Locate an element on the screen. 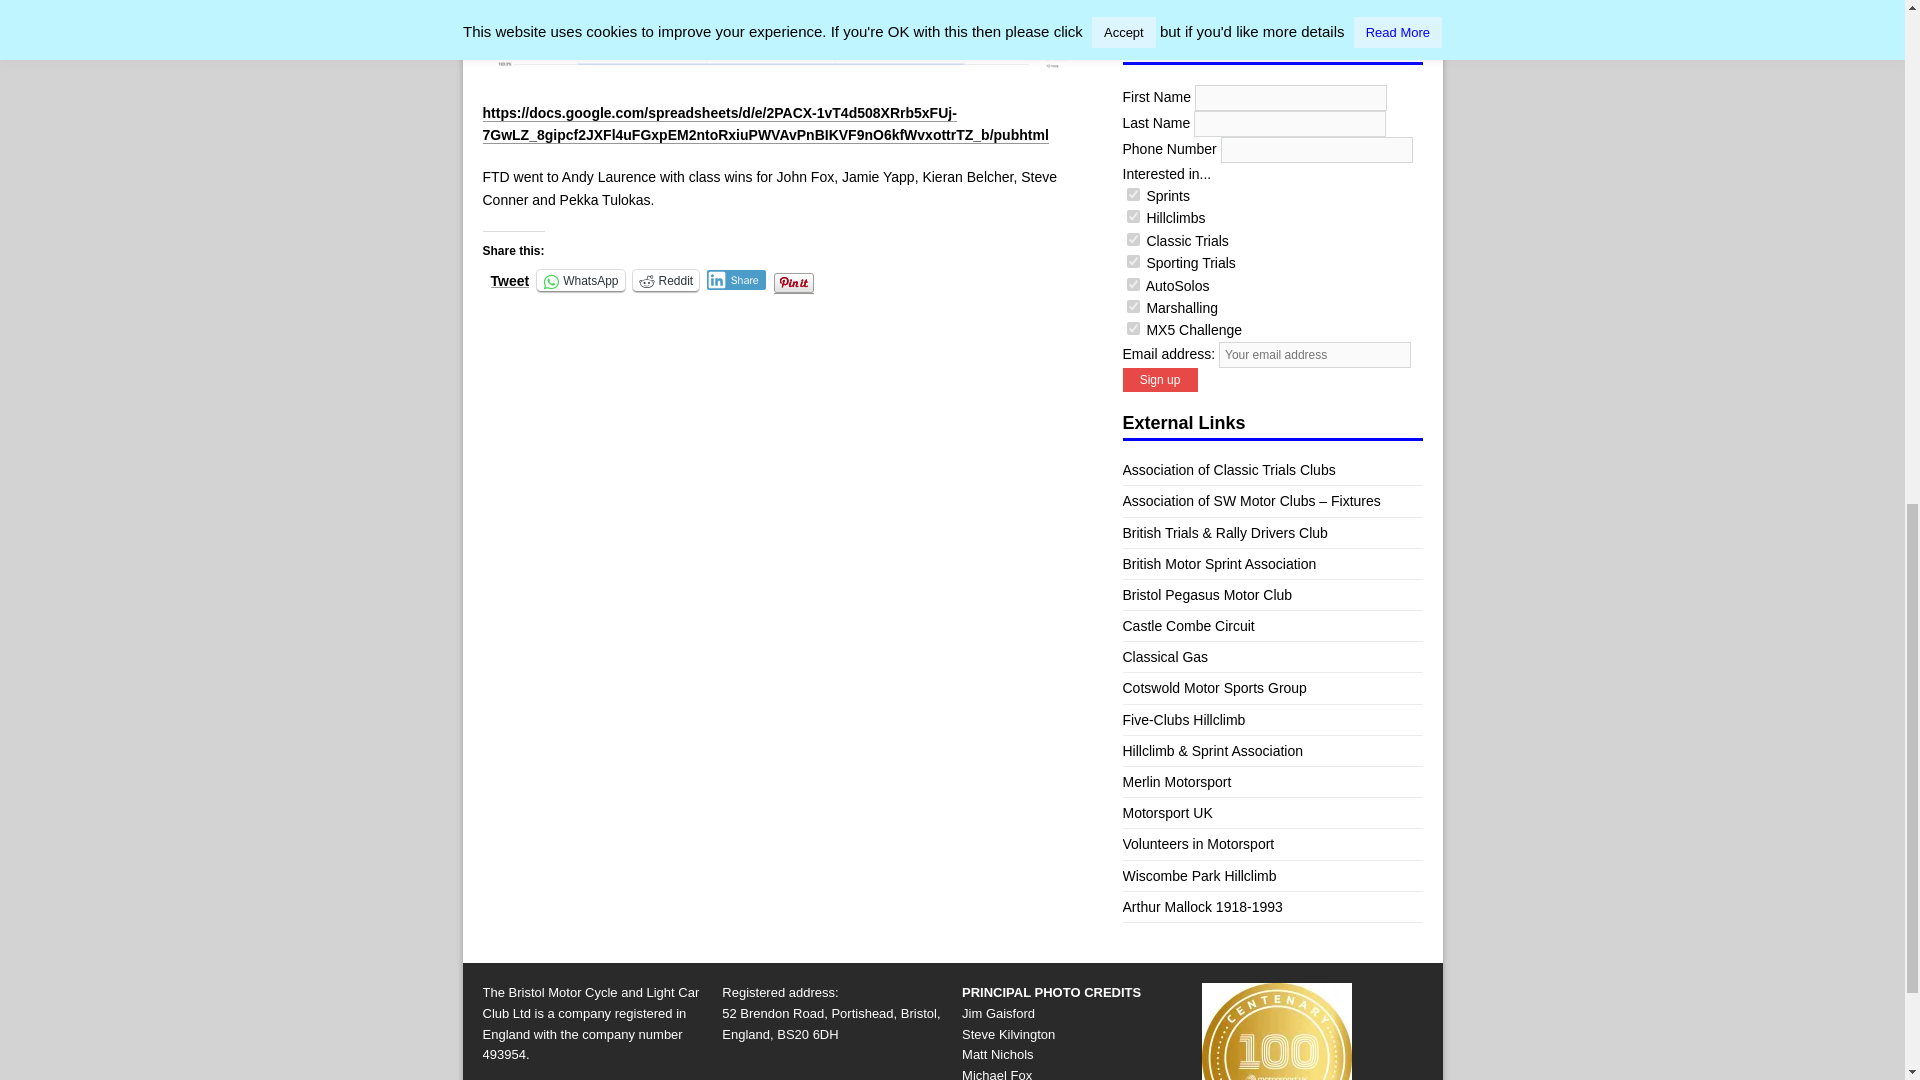 The height and width of the screenshot is (1080, 1920). 6f500b9921 is located at coordinates (1132, 284).